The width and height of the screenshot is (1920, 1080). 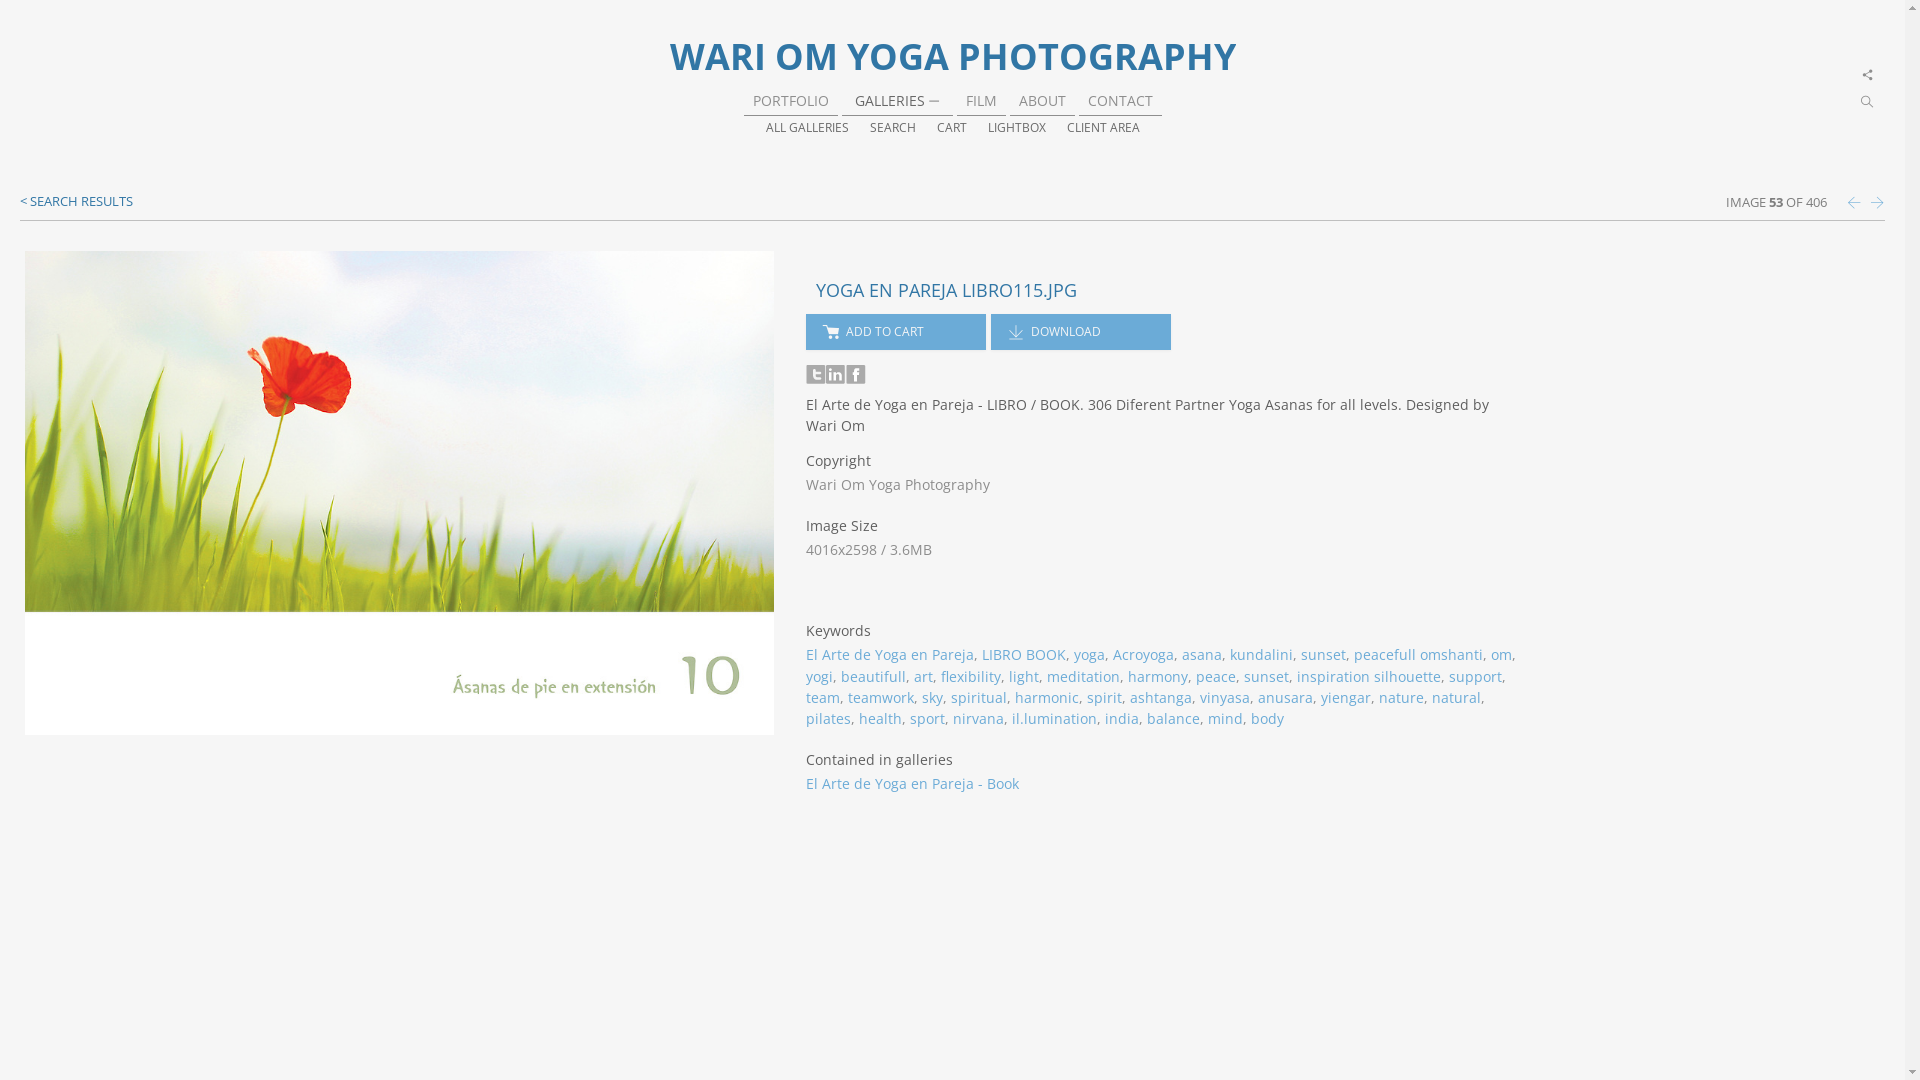 What do you see at coordinates (874, 676) in the screenshot?
I see `beautifull` at bounding box center [874, 676].